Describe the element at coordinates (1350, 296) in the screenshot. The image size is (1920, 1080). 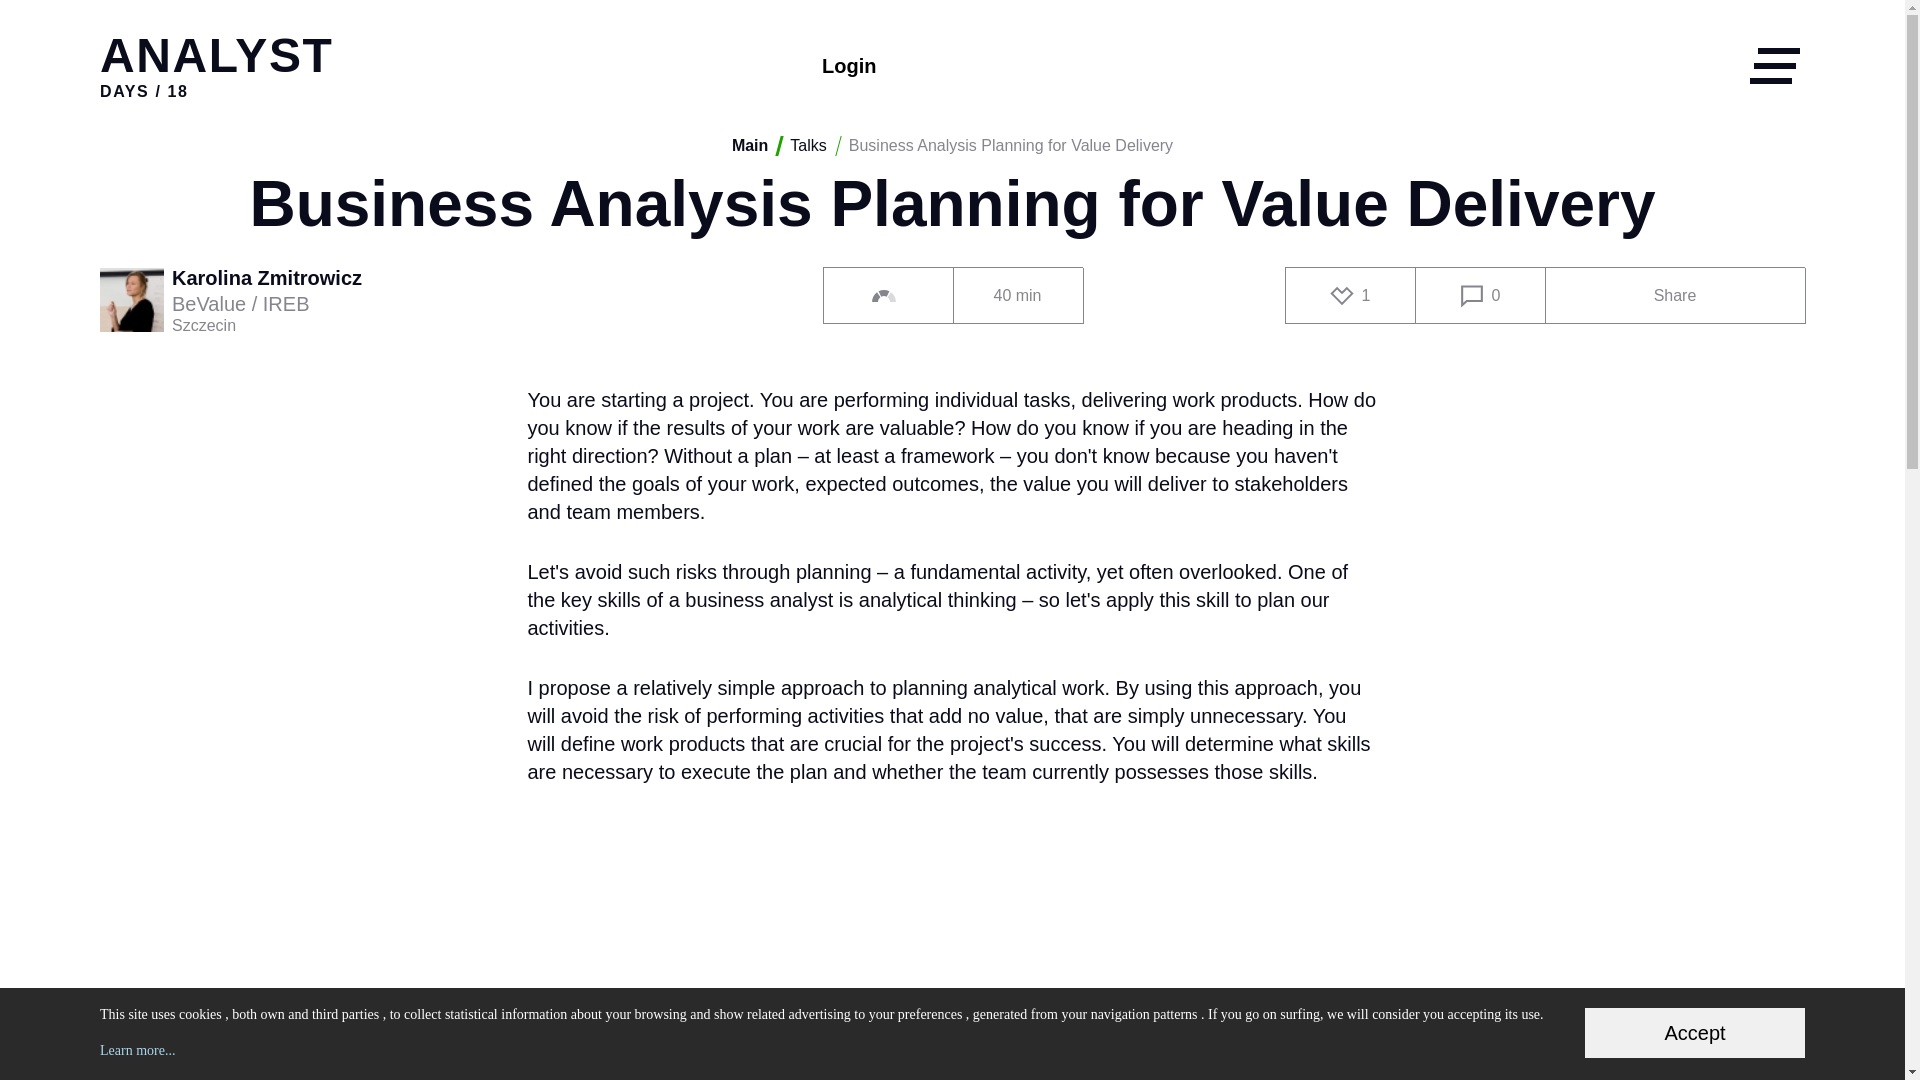
I see `1` at that location.